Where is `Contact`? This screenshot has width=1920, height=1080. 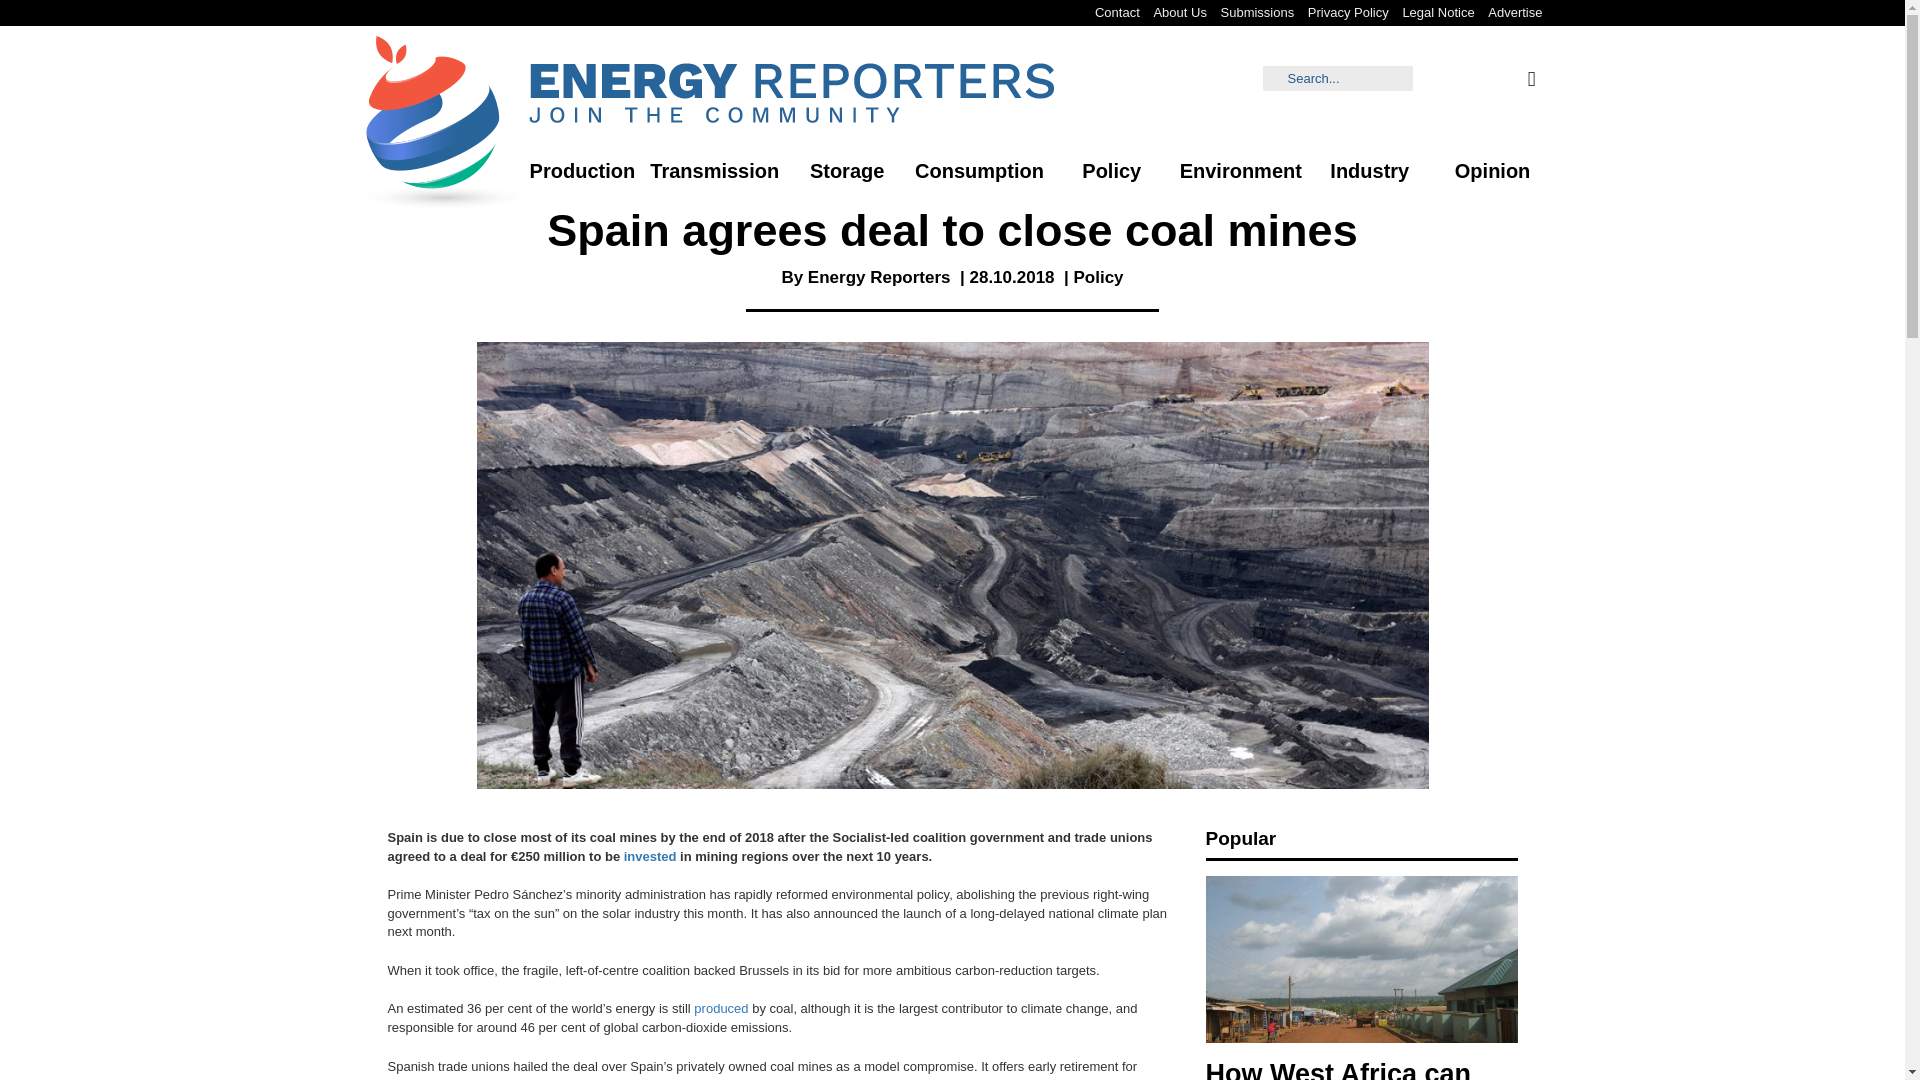
Contact is located at coordinates (1117, 12).